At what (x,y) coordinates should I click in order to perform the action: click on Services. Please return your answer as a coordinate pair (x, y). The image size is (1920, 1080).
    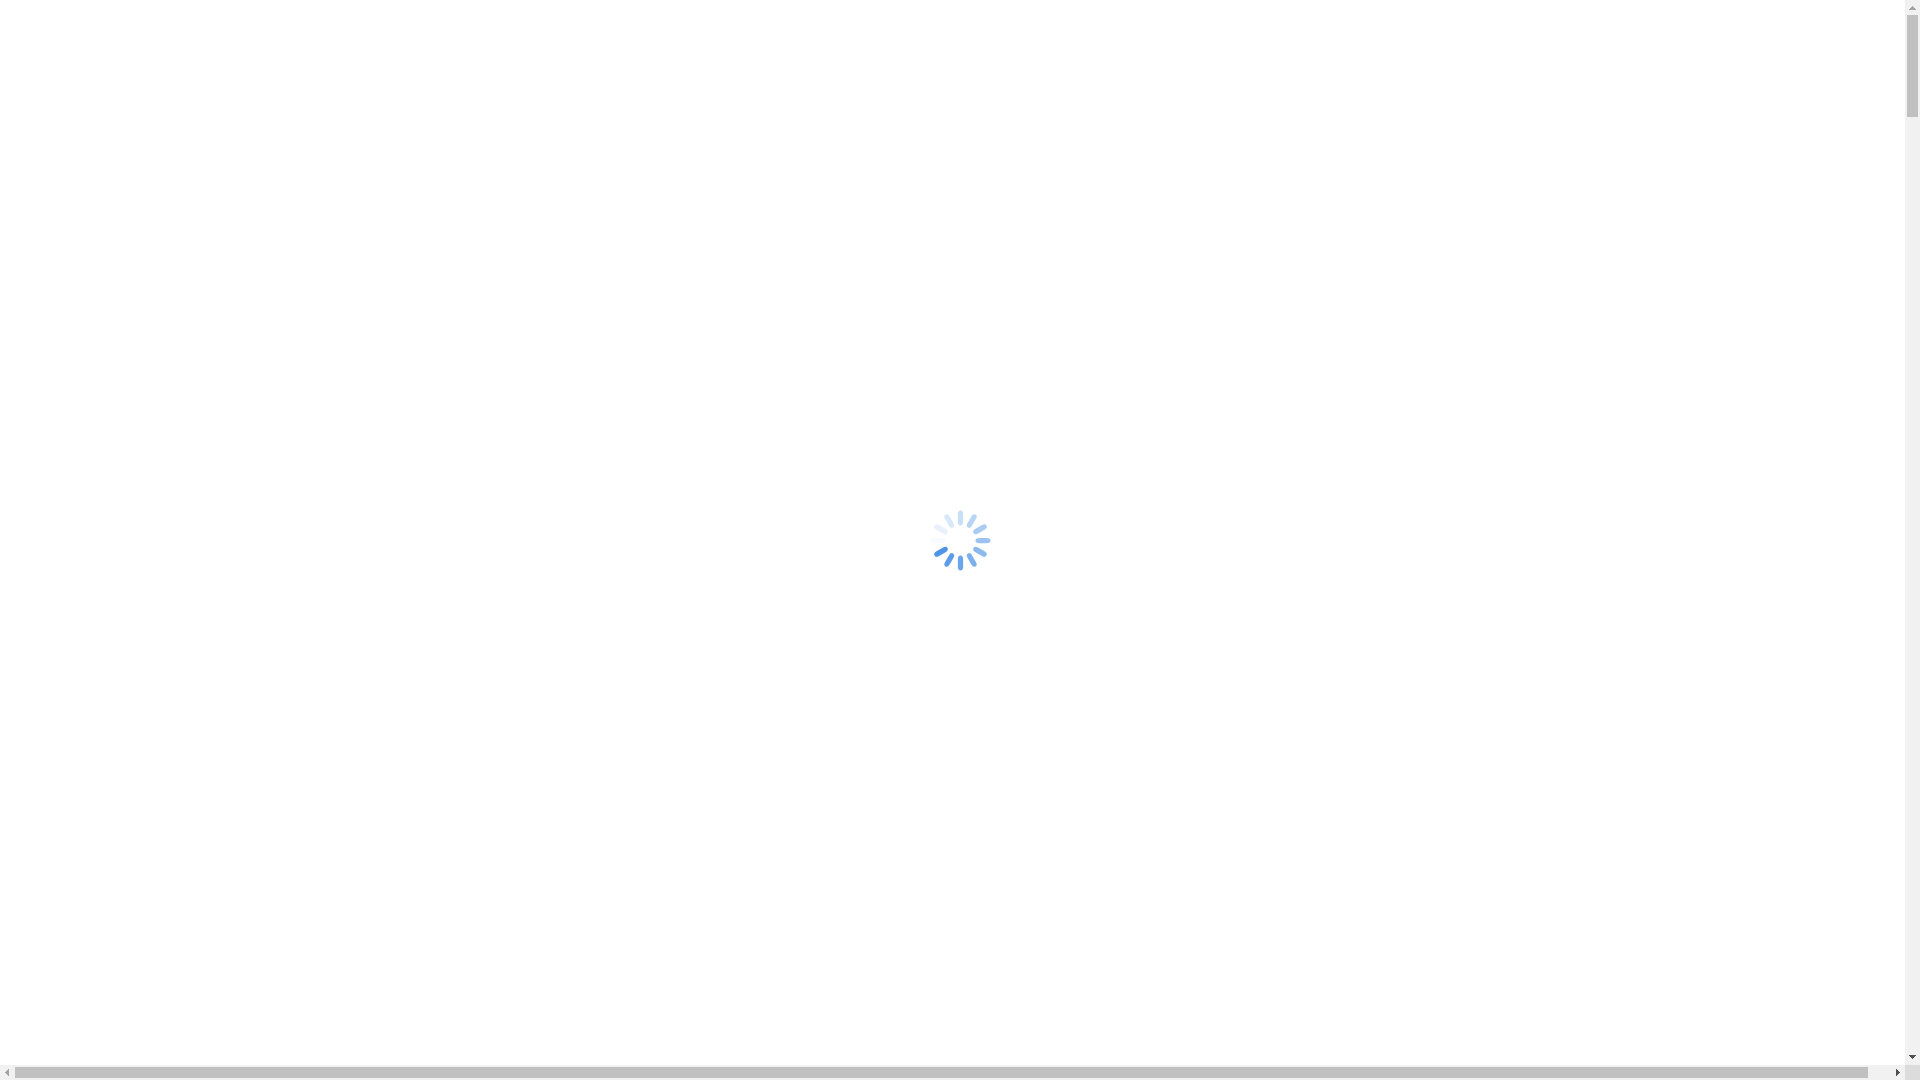
    Looking at the image, I should click on (75, 314).